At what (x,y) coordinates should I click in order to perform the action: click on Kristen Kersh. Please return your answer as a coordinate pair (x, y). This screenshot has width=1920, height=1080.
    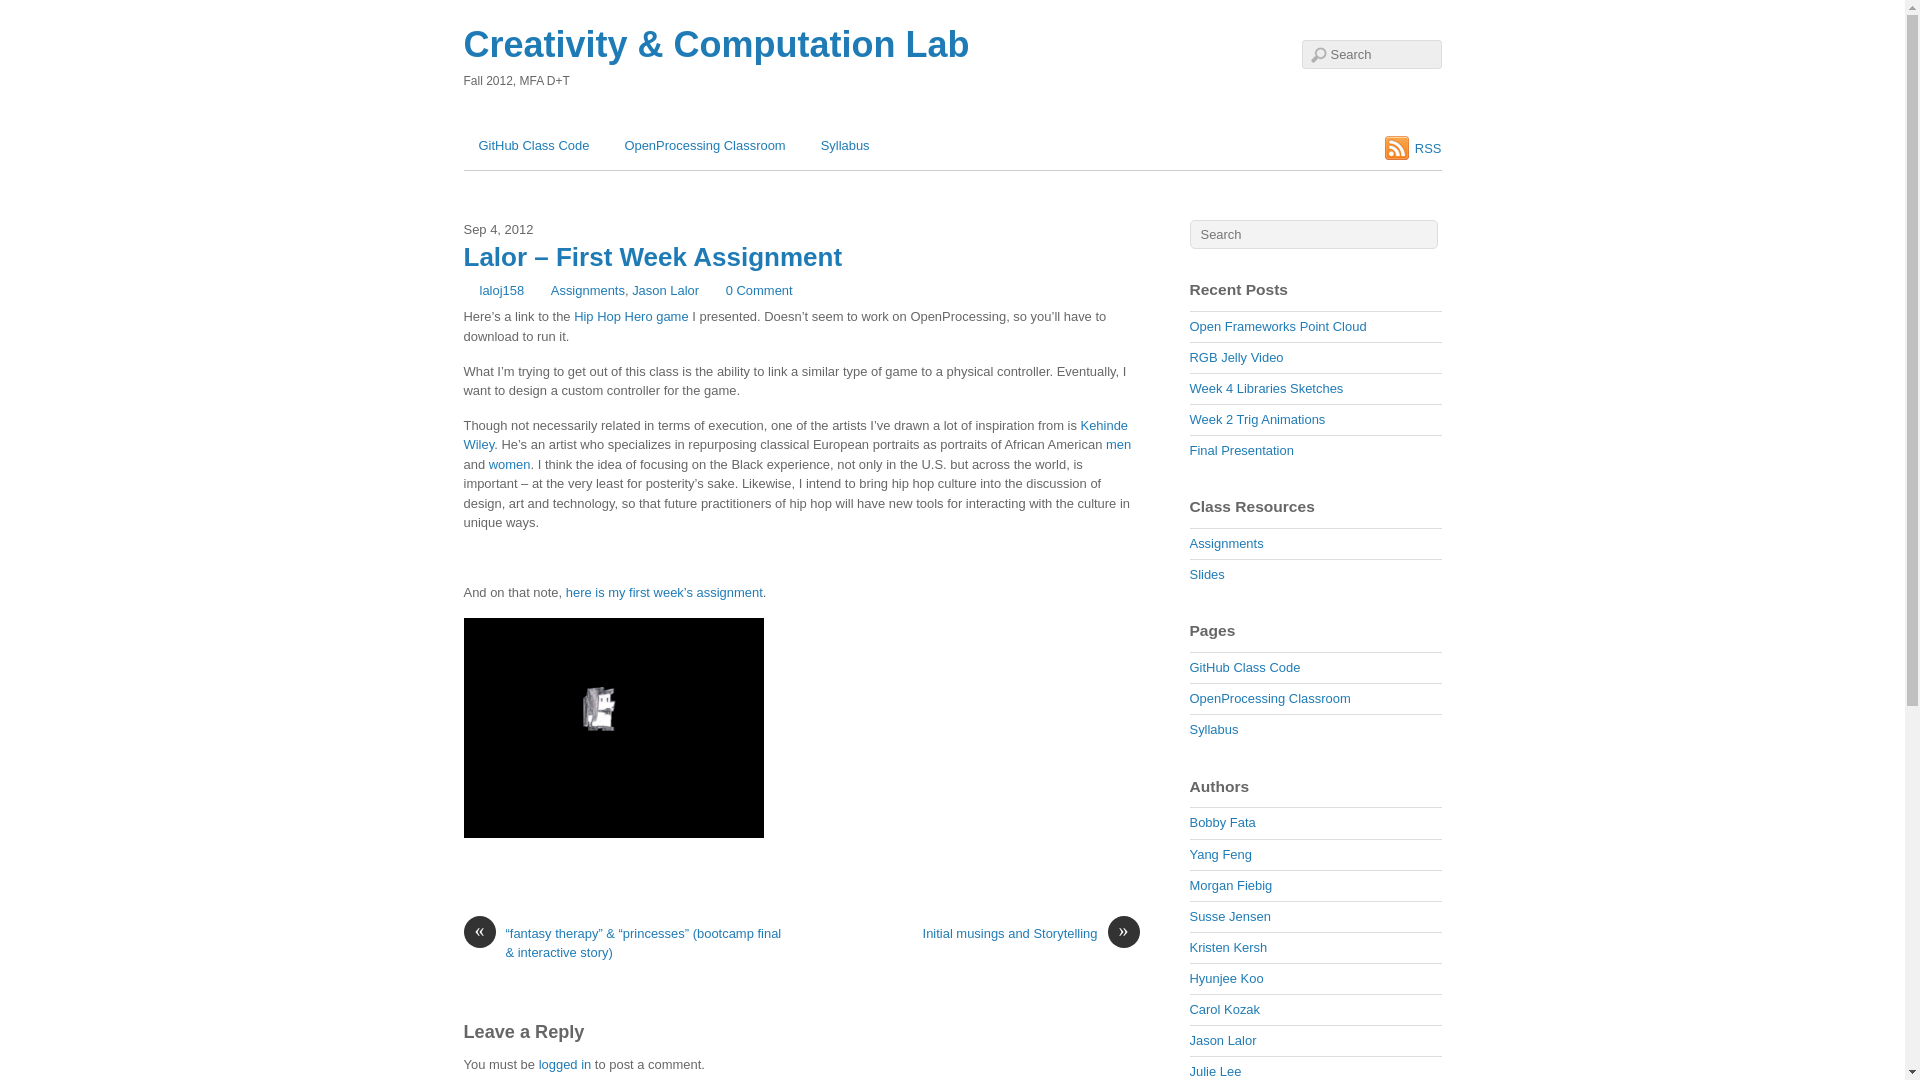
    Looking at the image, I should click on (1228, 946).